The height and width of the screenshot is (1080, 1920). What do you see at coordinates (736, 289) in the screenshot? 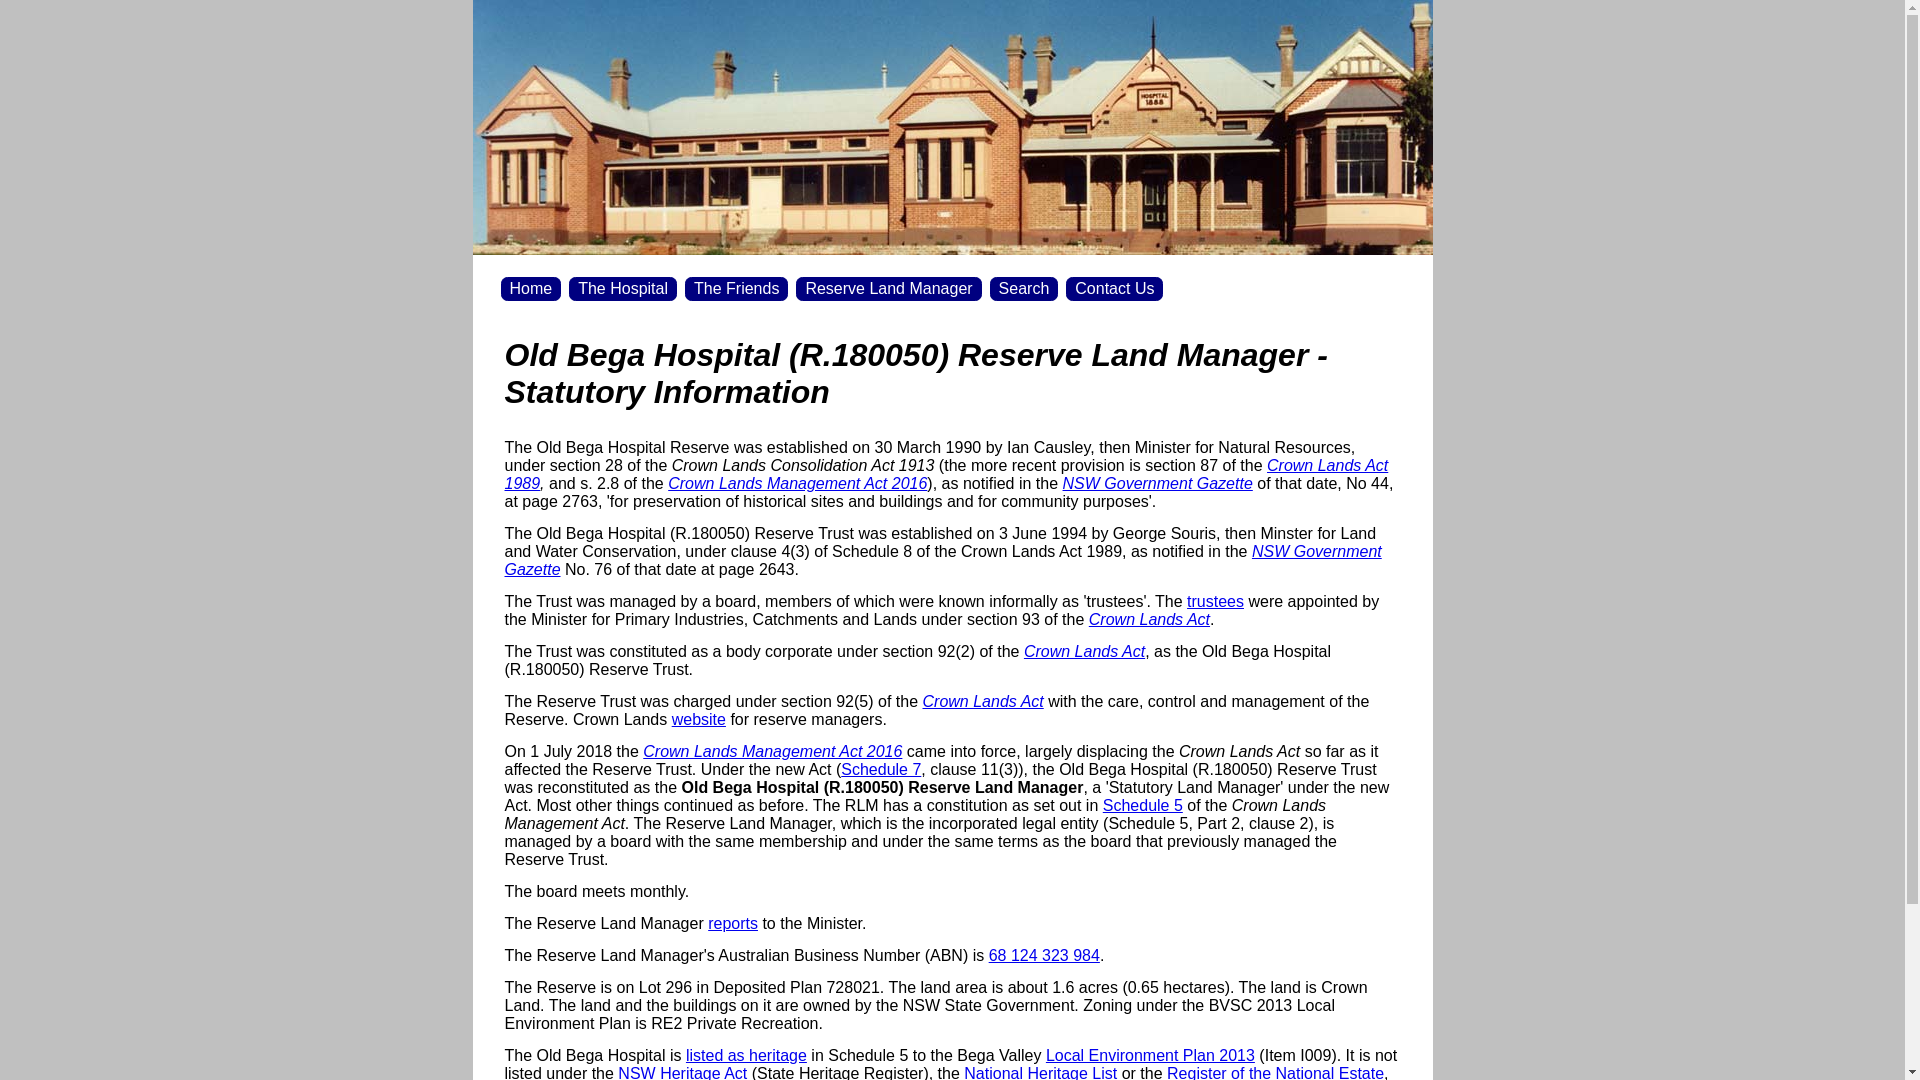
I see `The Friends` at bounding box center [736, 289].